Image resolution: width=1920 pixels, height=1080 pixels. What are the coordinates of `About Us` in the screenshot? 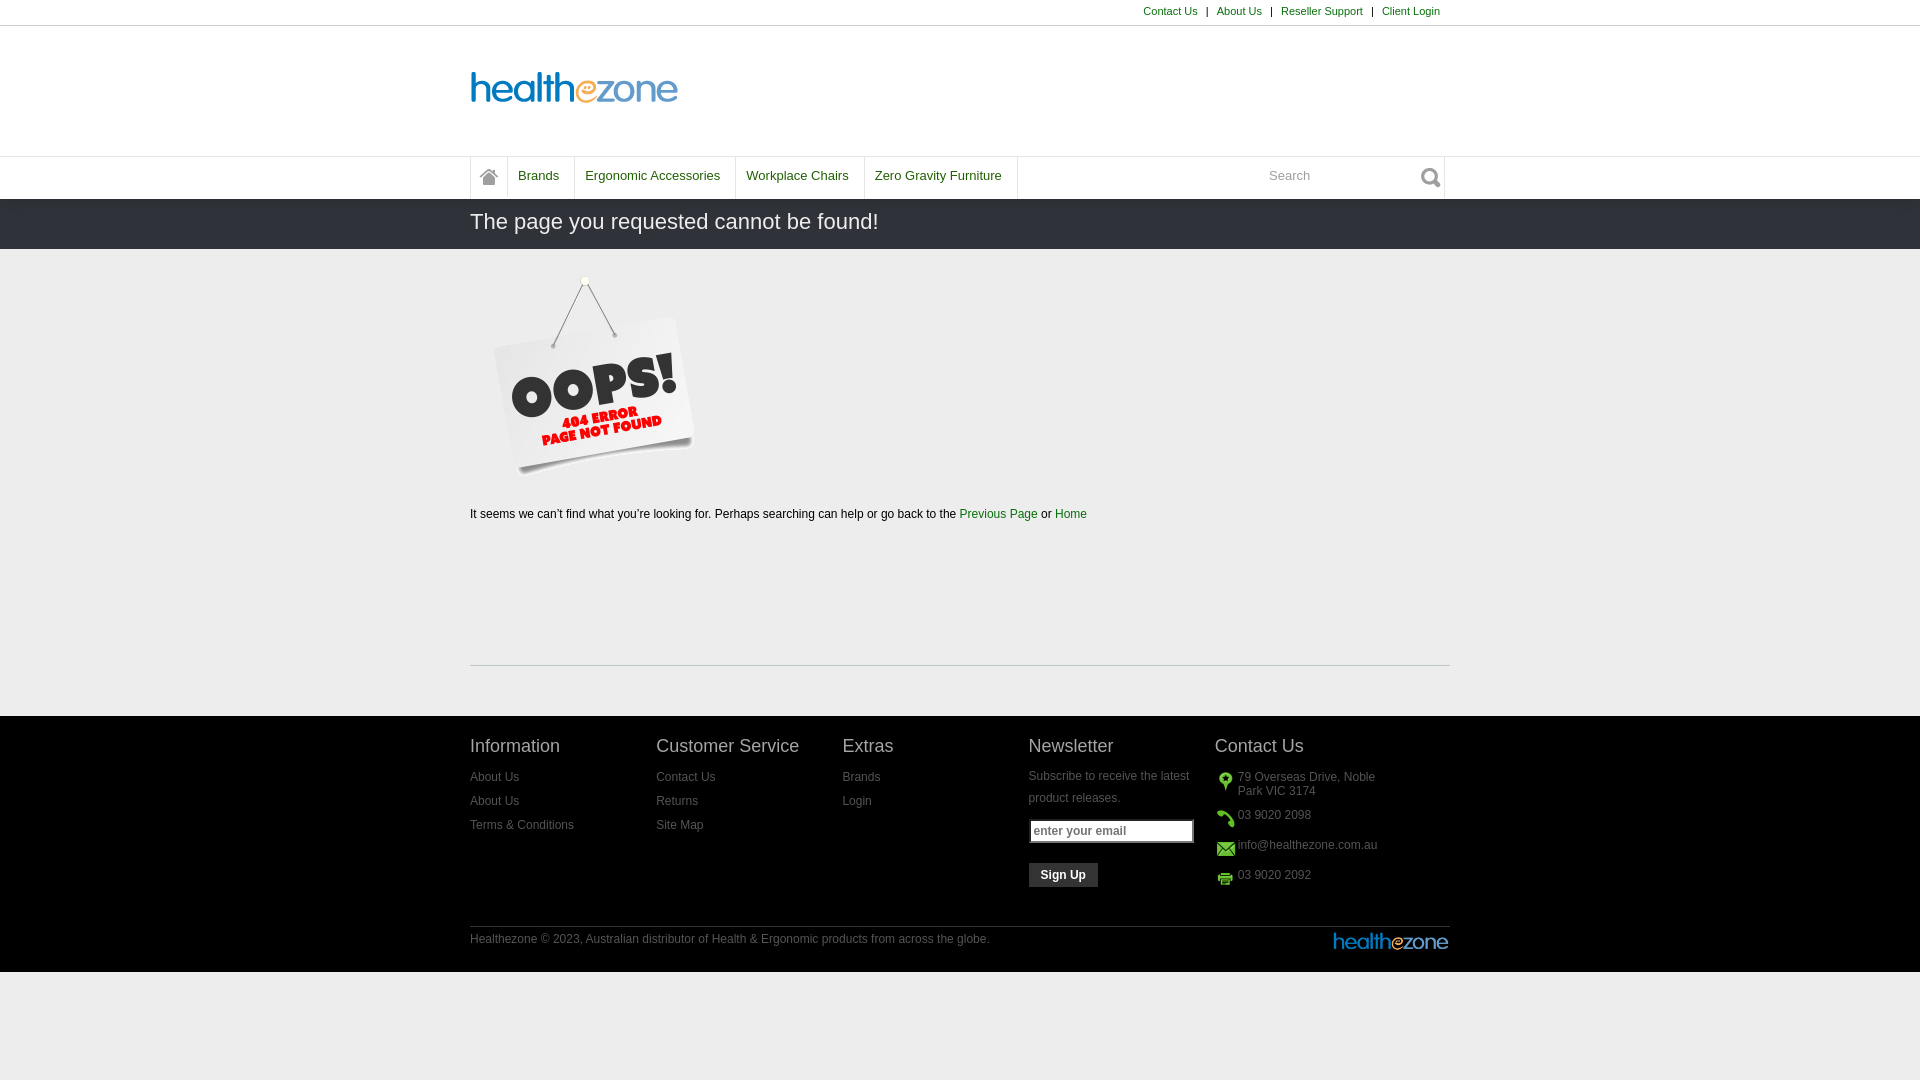 It's located at (494, 801).